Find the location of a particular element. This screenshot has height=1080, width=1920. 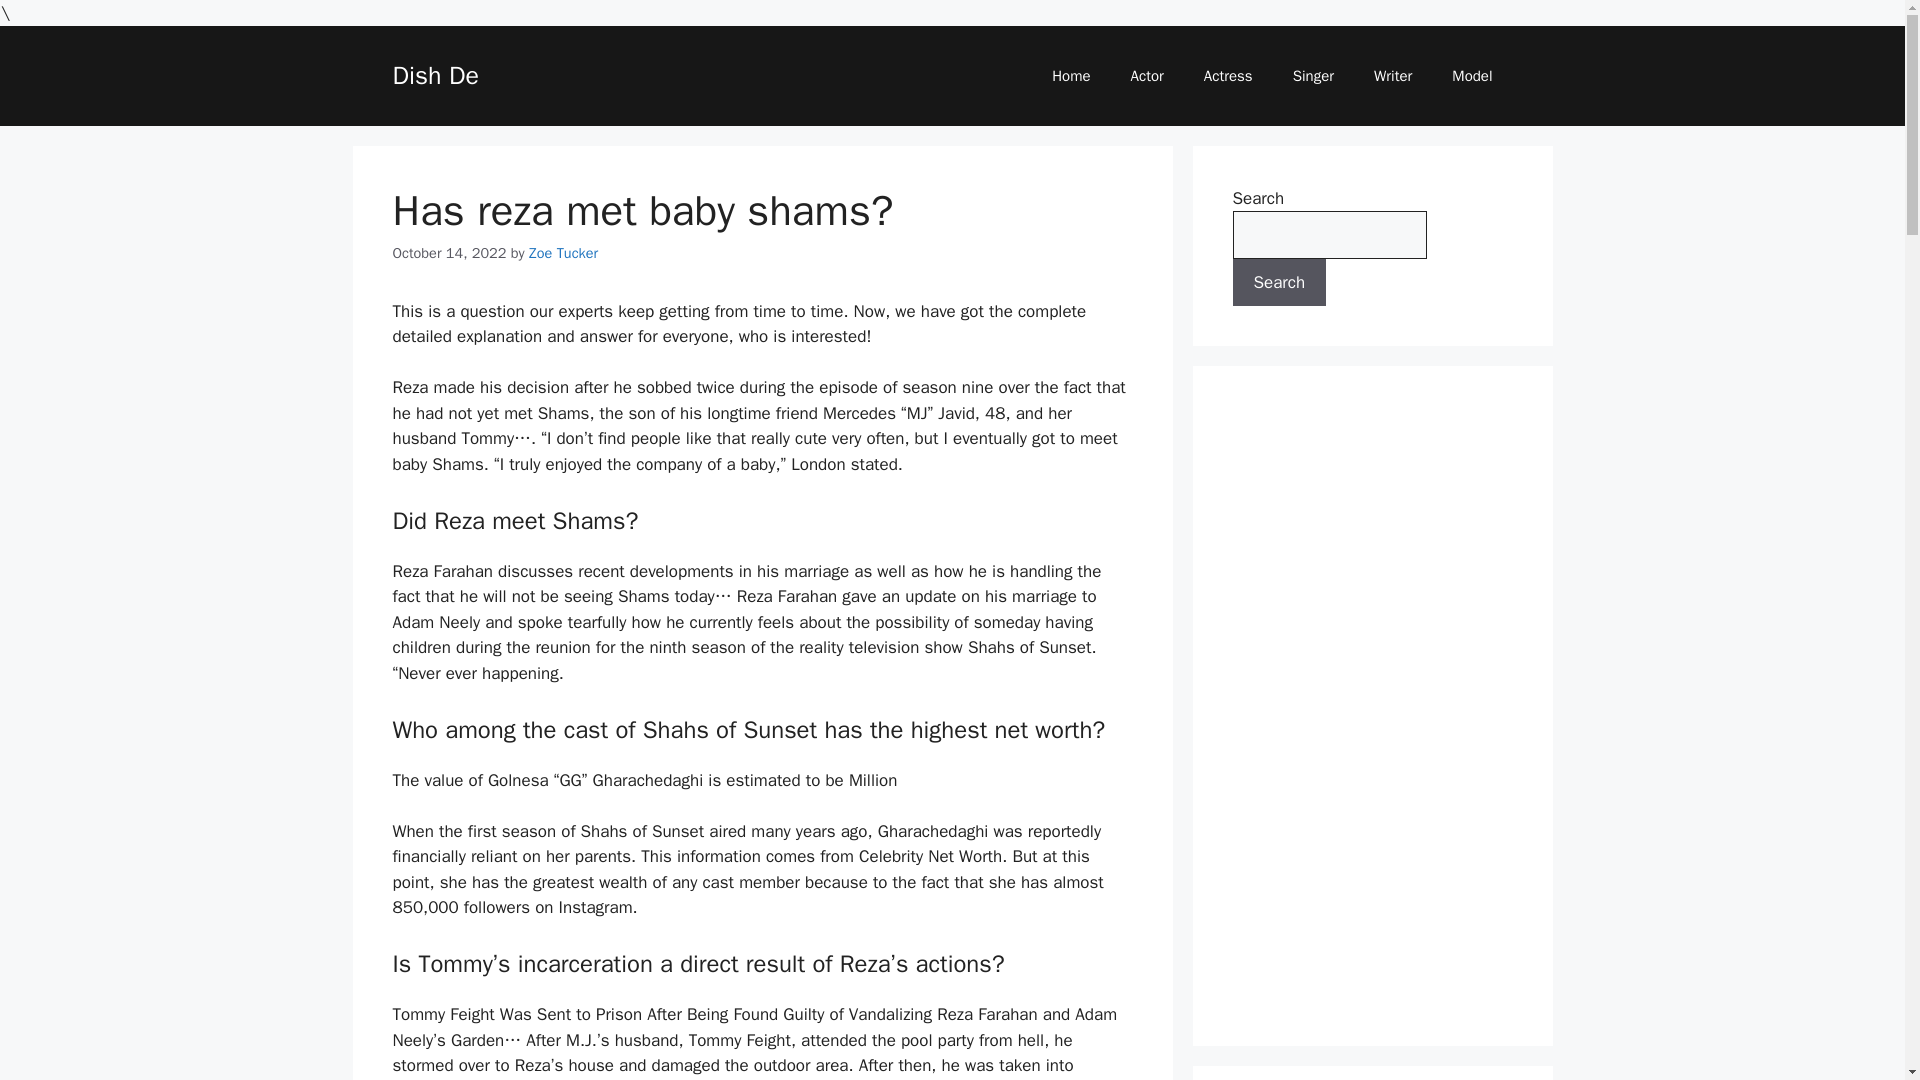

Home is located at coordinates (1070, 76).